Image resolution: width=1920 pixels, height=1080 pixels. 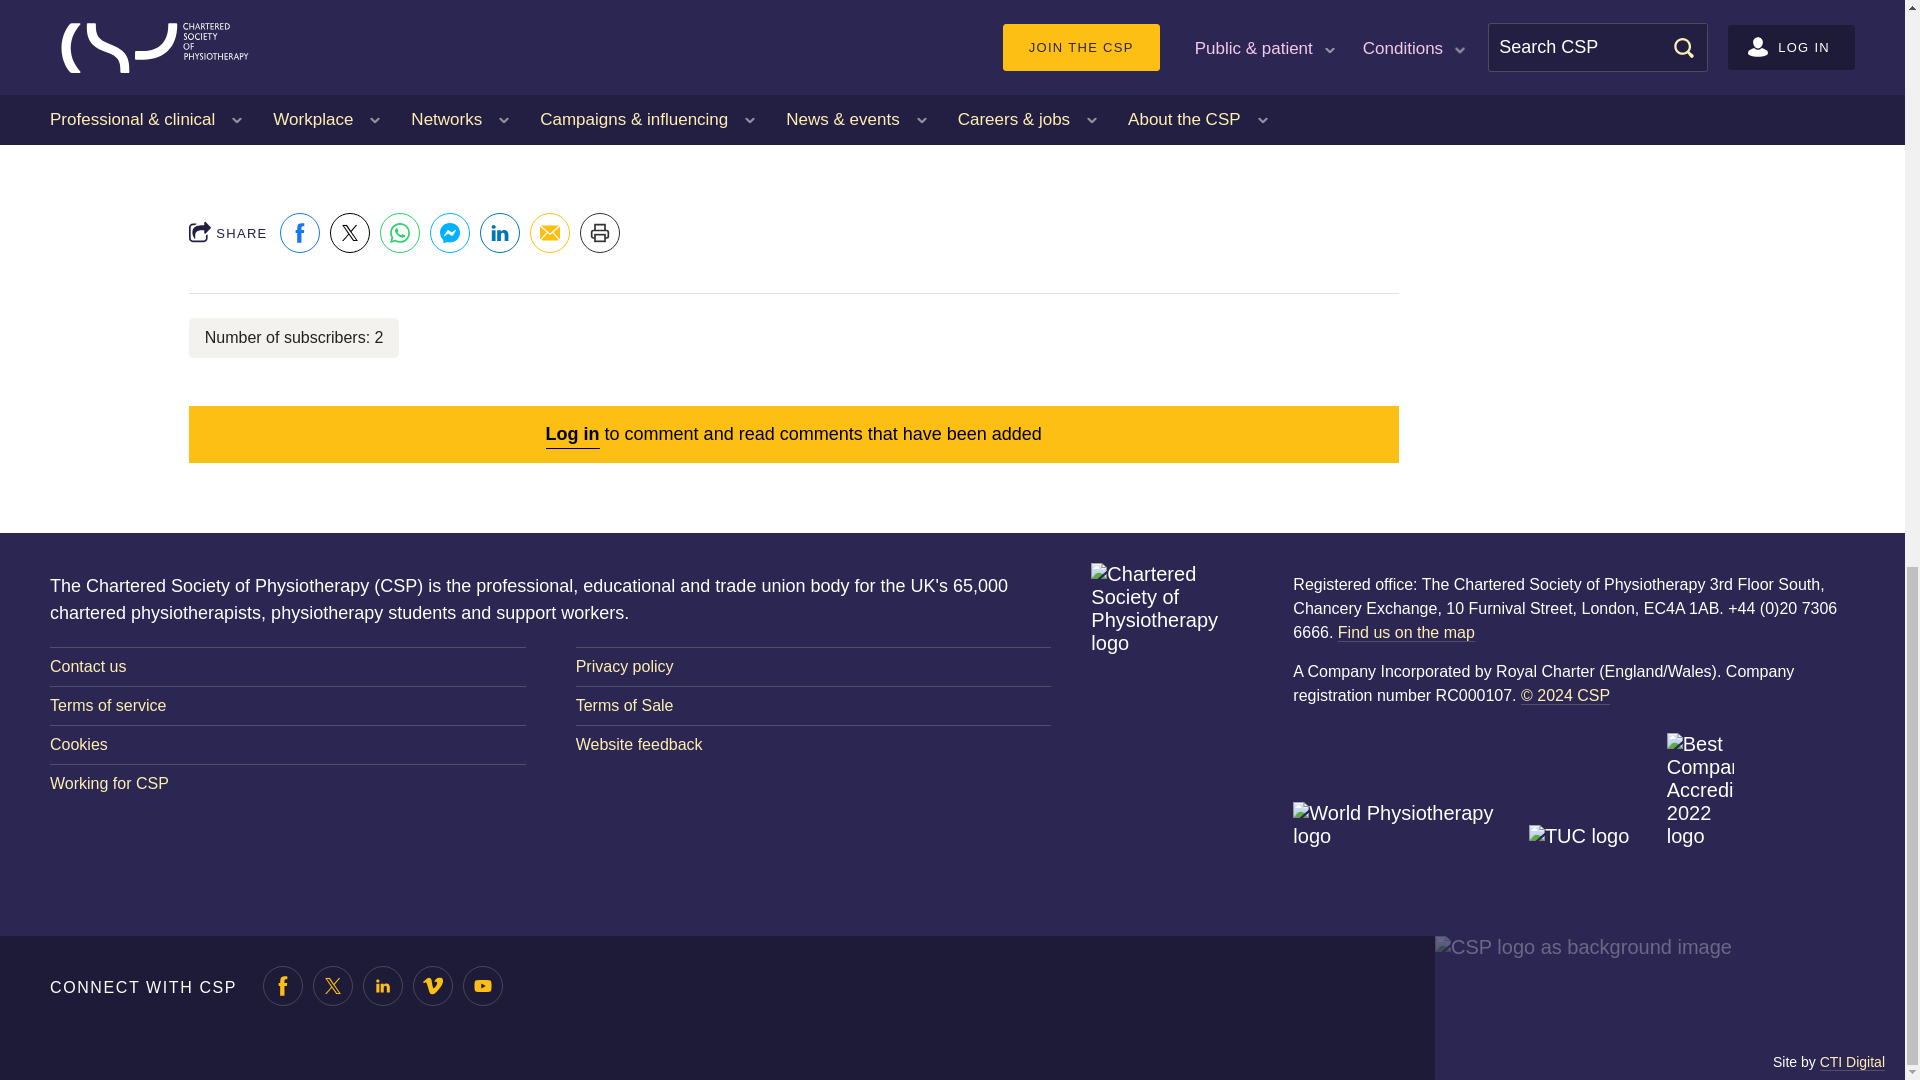 What do you see at coordinates (1407, 847) in the screenshot?
I see `World Physiotherapy` at bounding box center [1407, 847].